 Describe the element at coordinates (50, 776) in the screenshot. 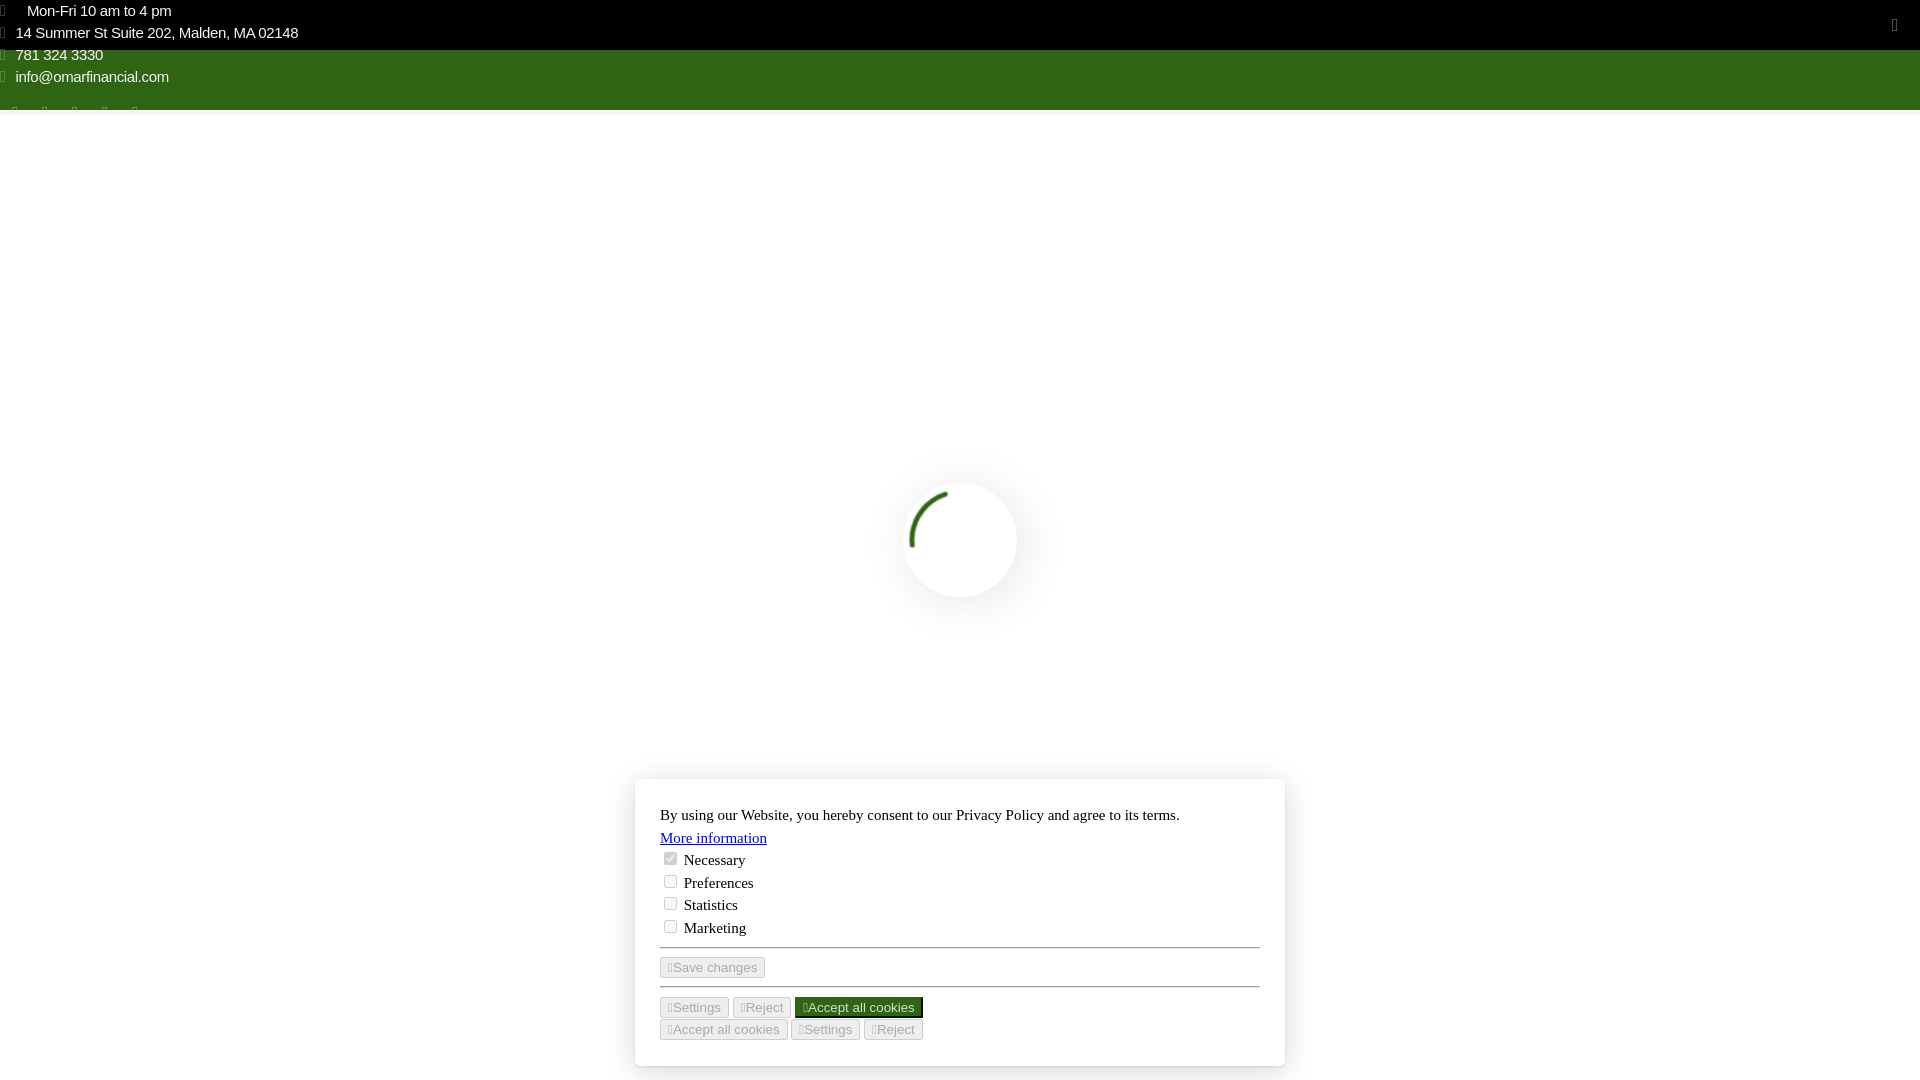

I see `Read more` at that location.